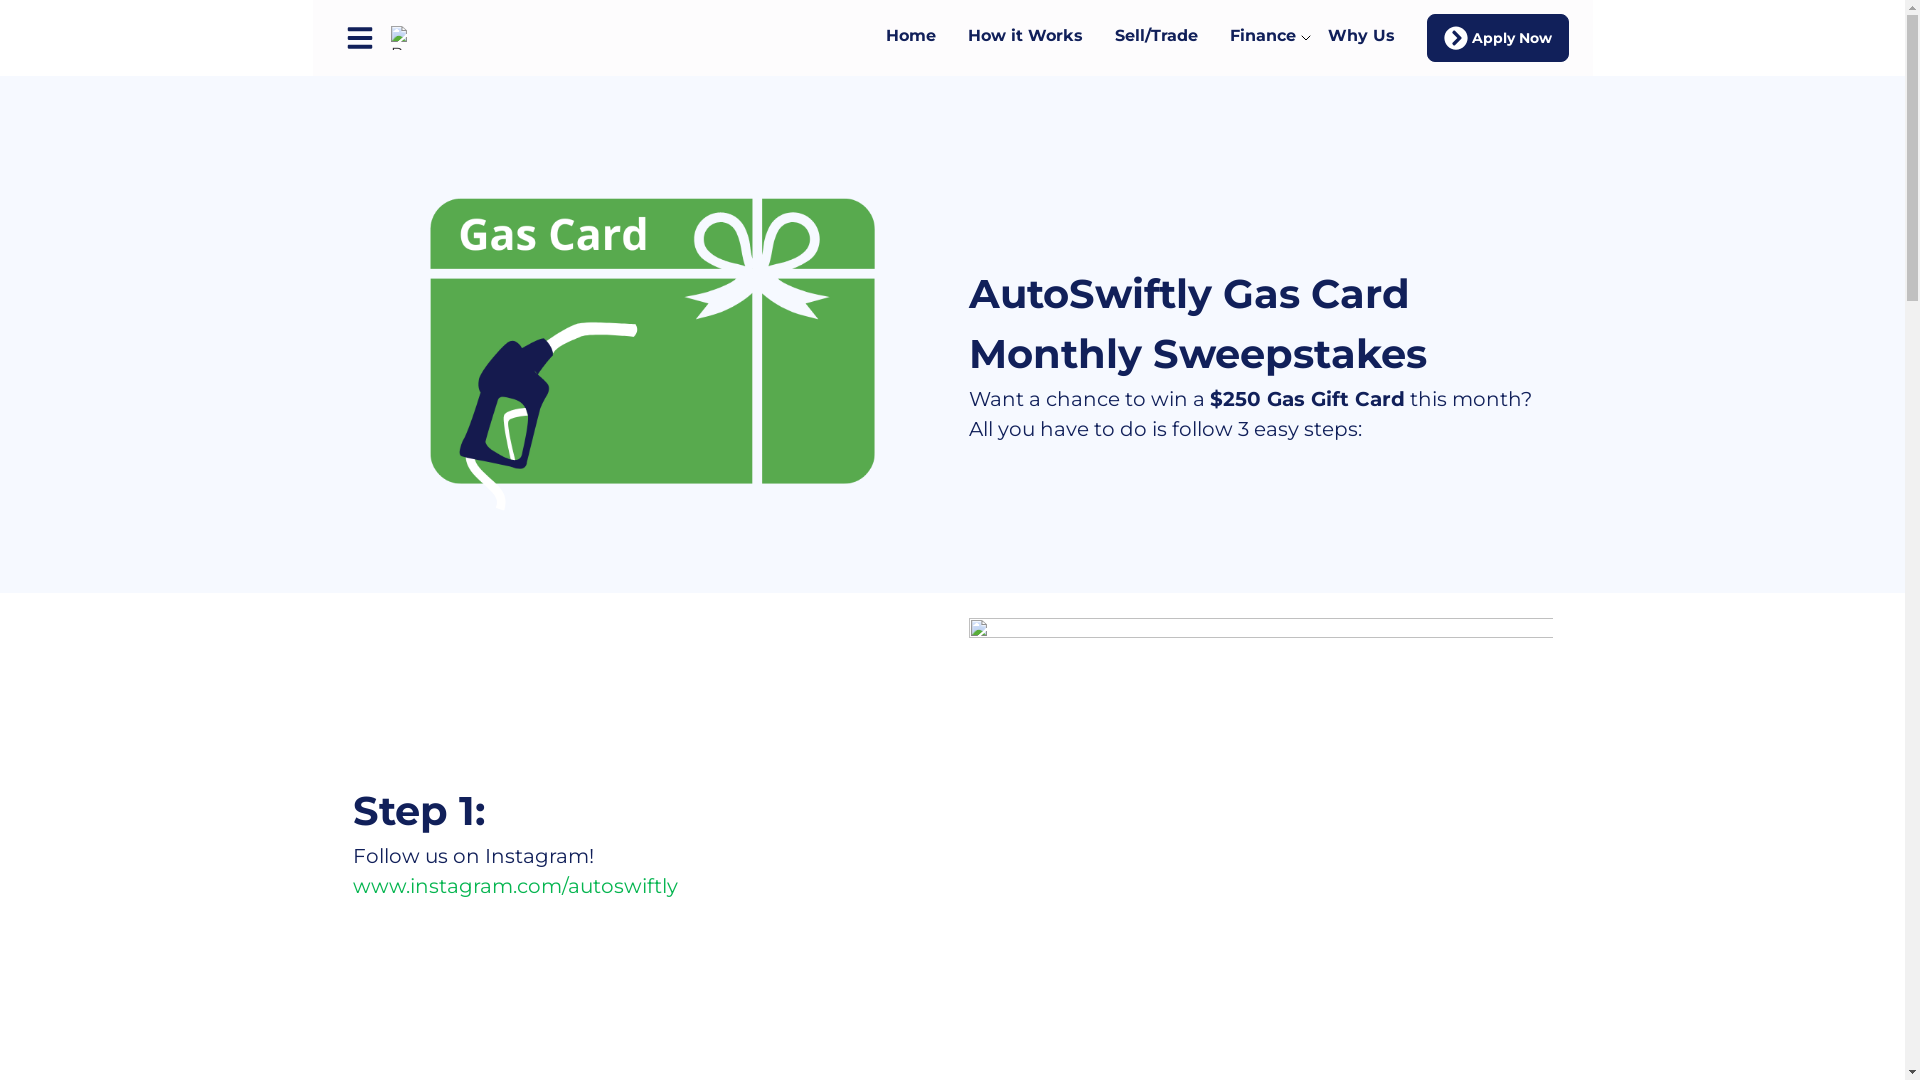 This screenshot has width=1920, height=1080. Describe the element at coordinates (1262, 38) in the screenshot. I see `Finance` at that location.